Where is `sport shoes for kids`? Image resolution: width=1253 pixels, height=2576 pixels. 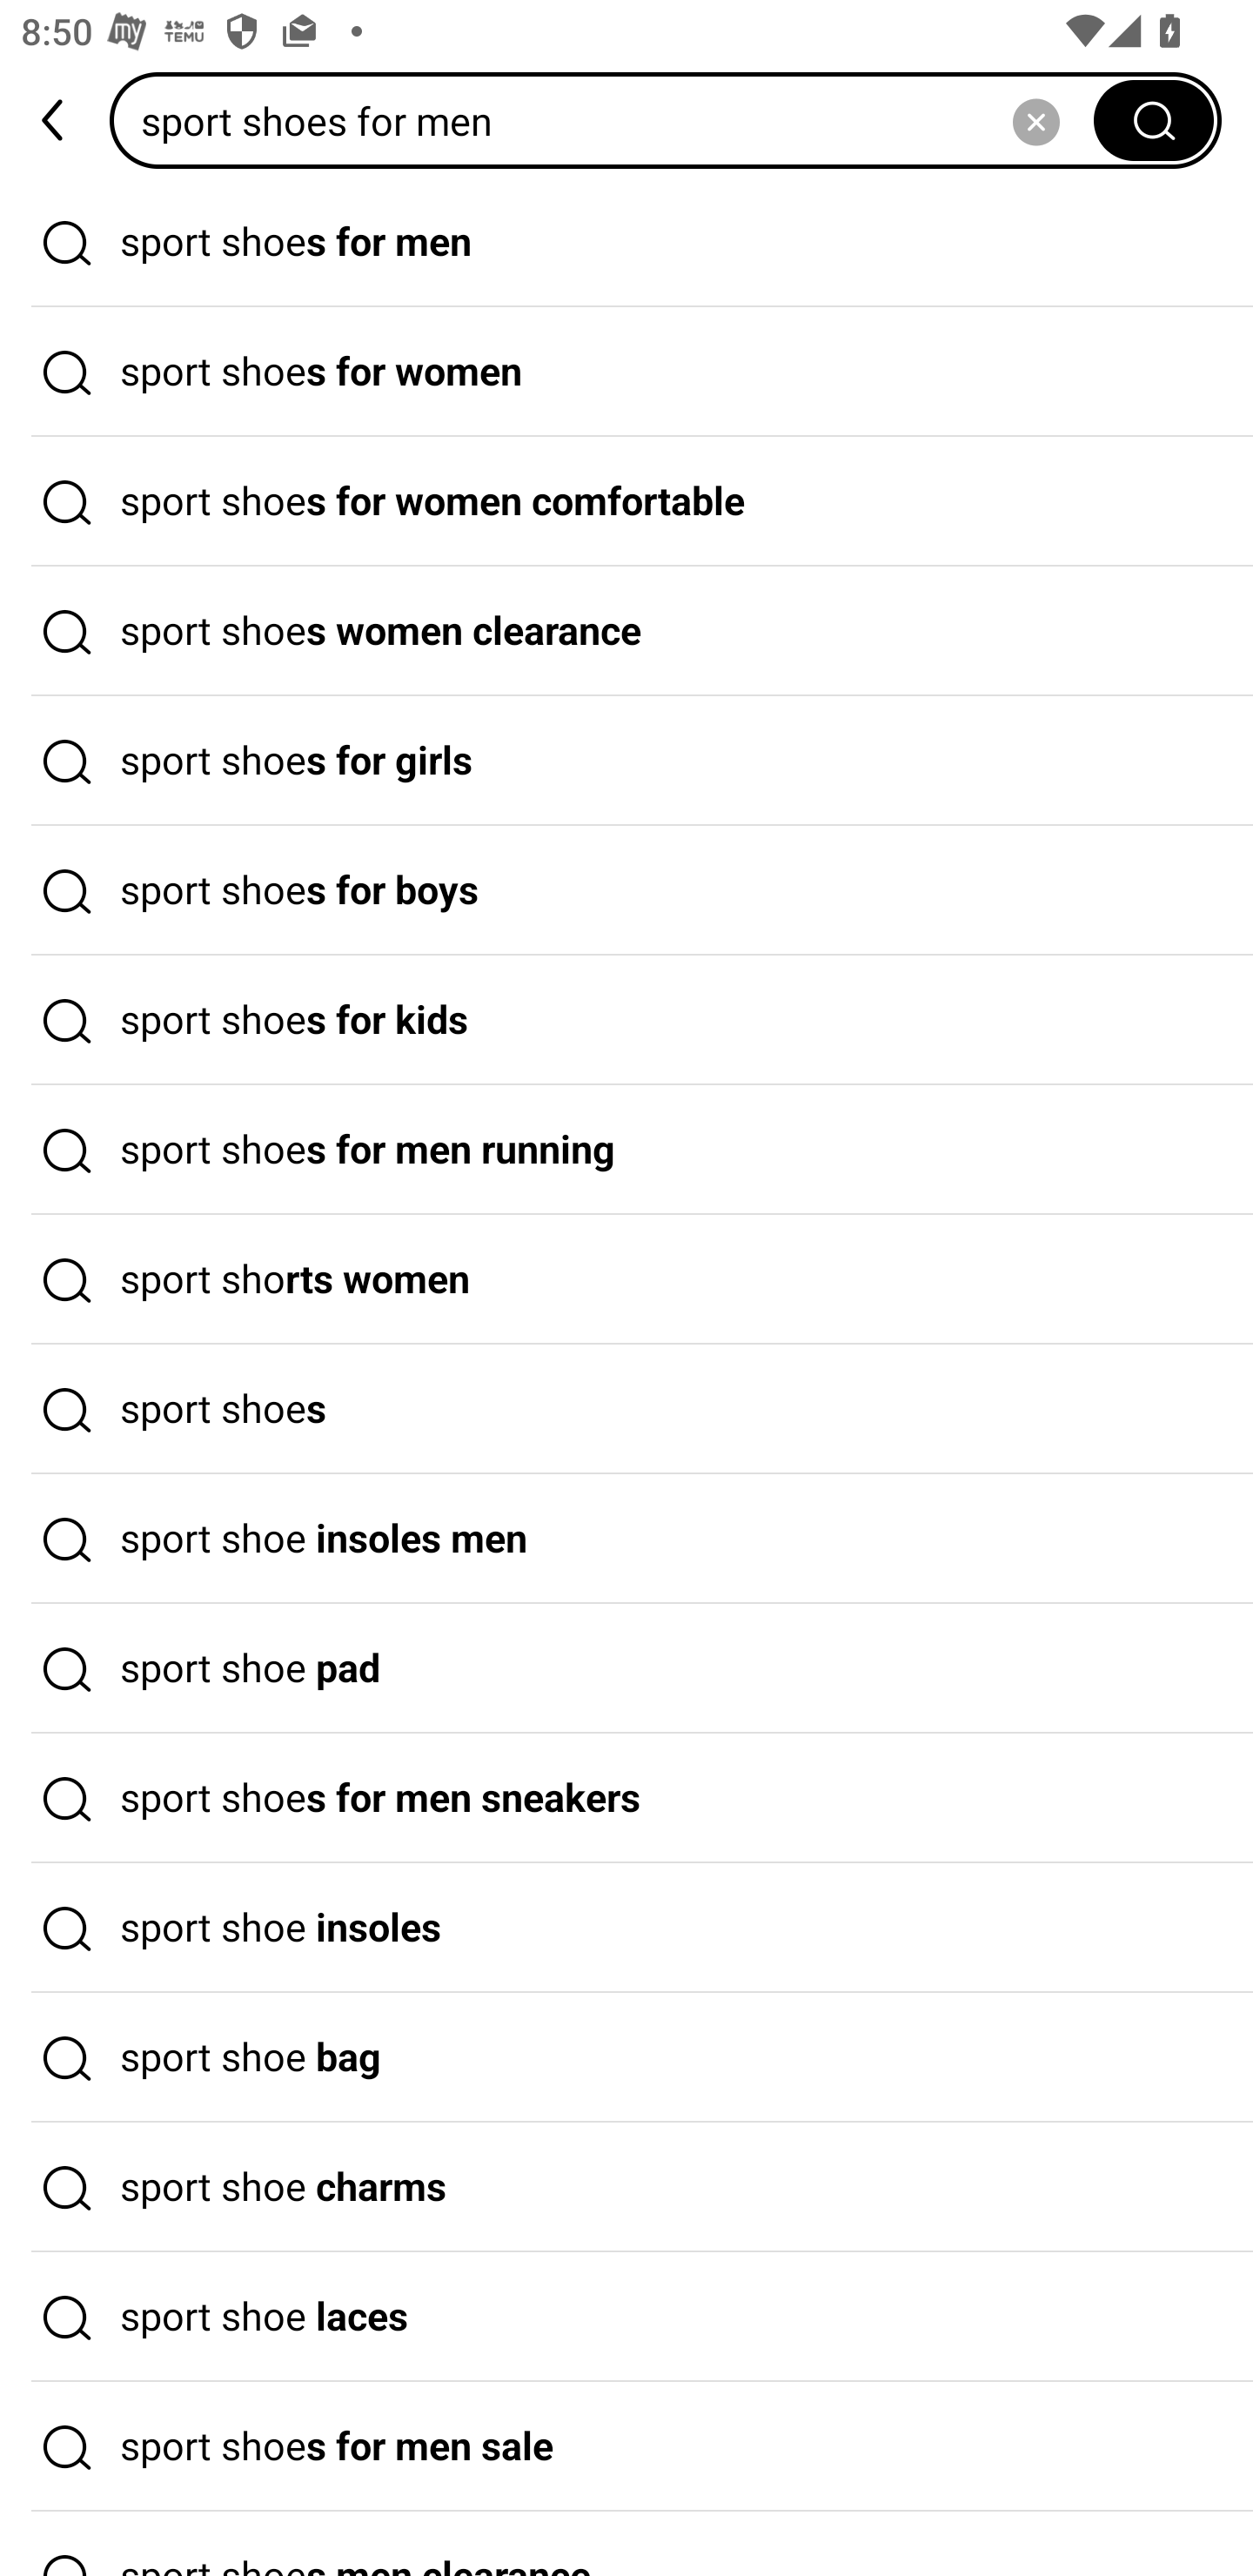 sport shoes for kids is located at coordinates (626, 1020).